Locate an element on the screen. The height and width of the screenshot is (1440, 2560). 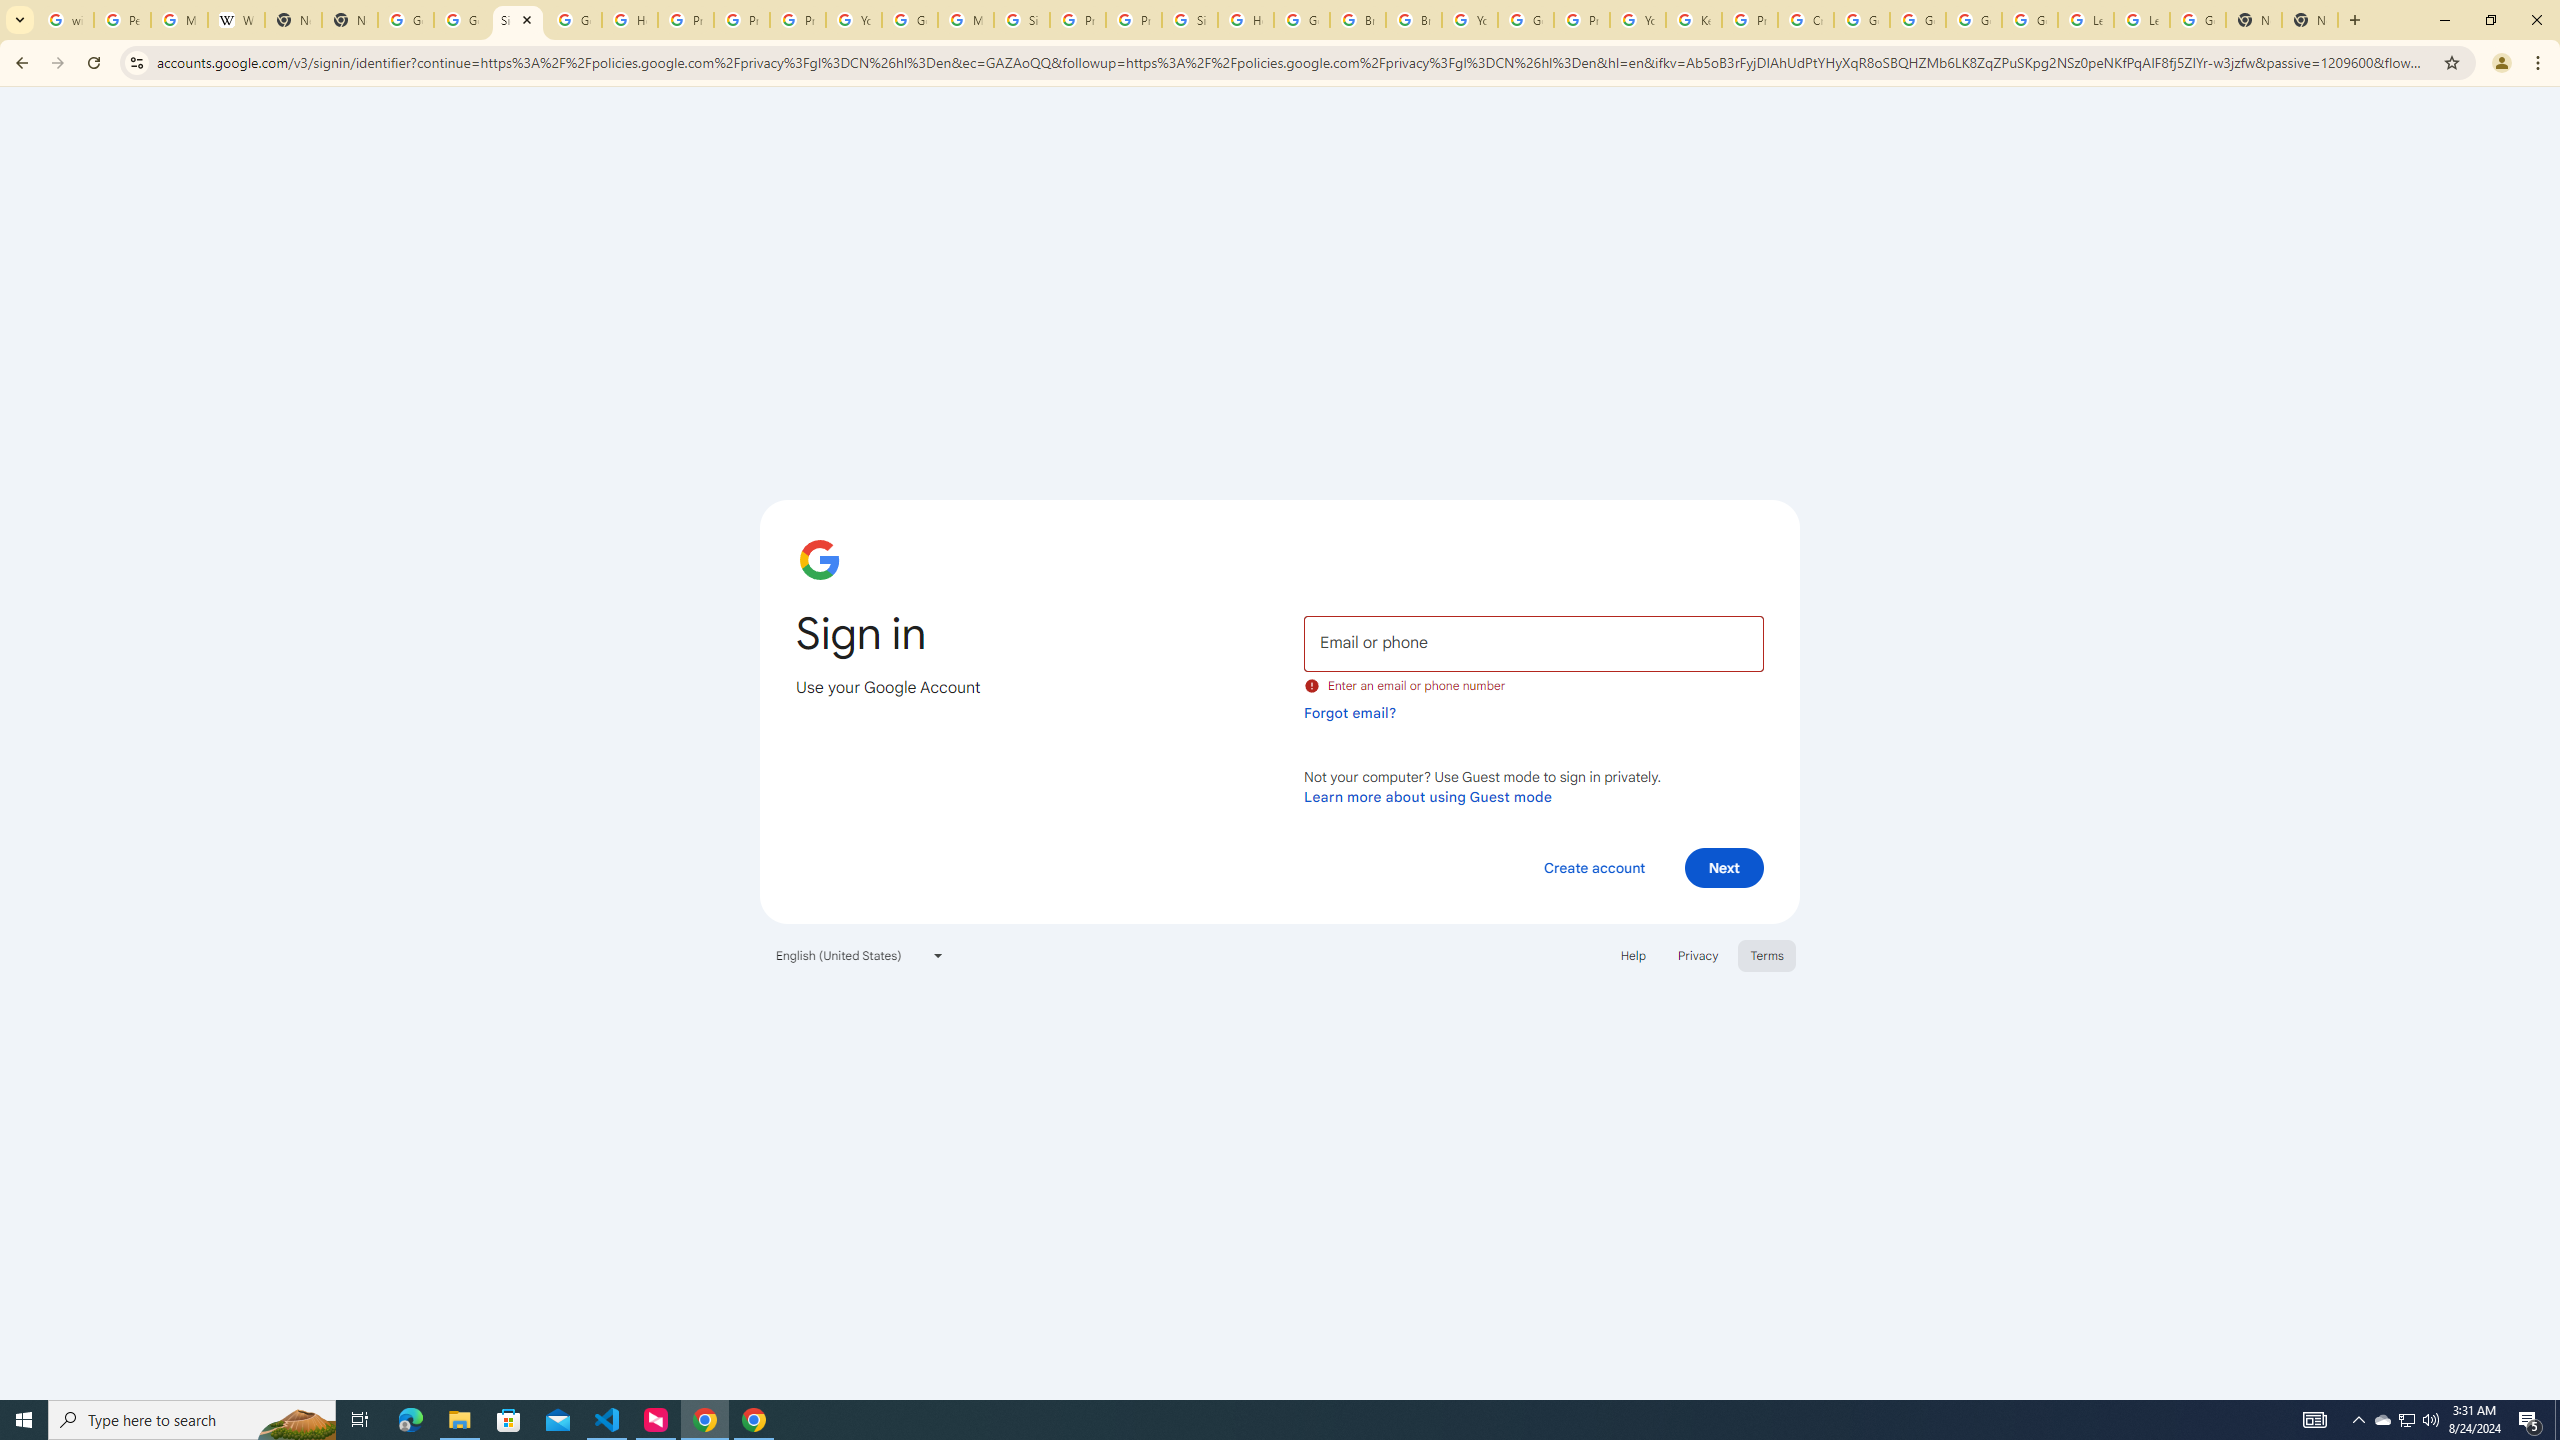
Google Account Help is located at coordinates (1862, 20).